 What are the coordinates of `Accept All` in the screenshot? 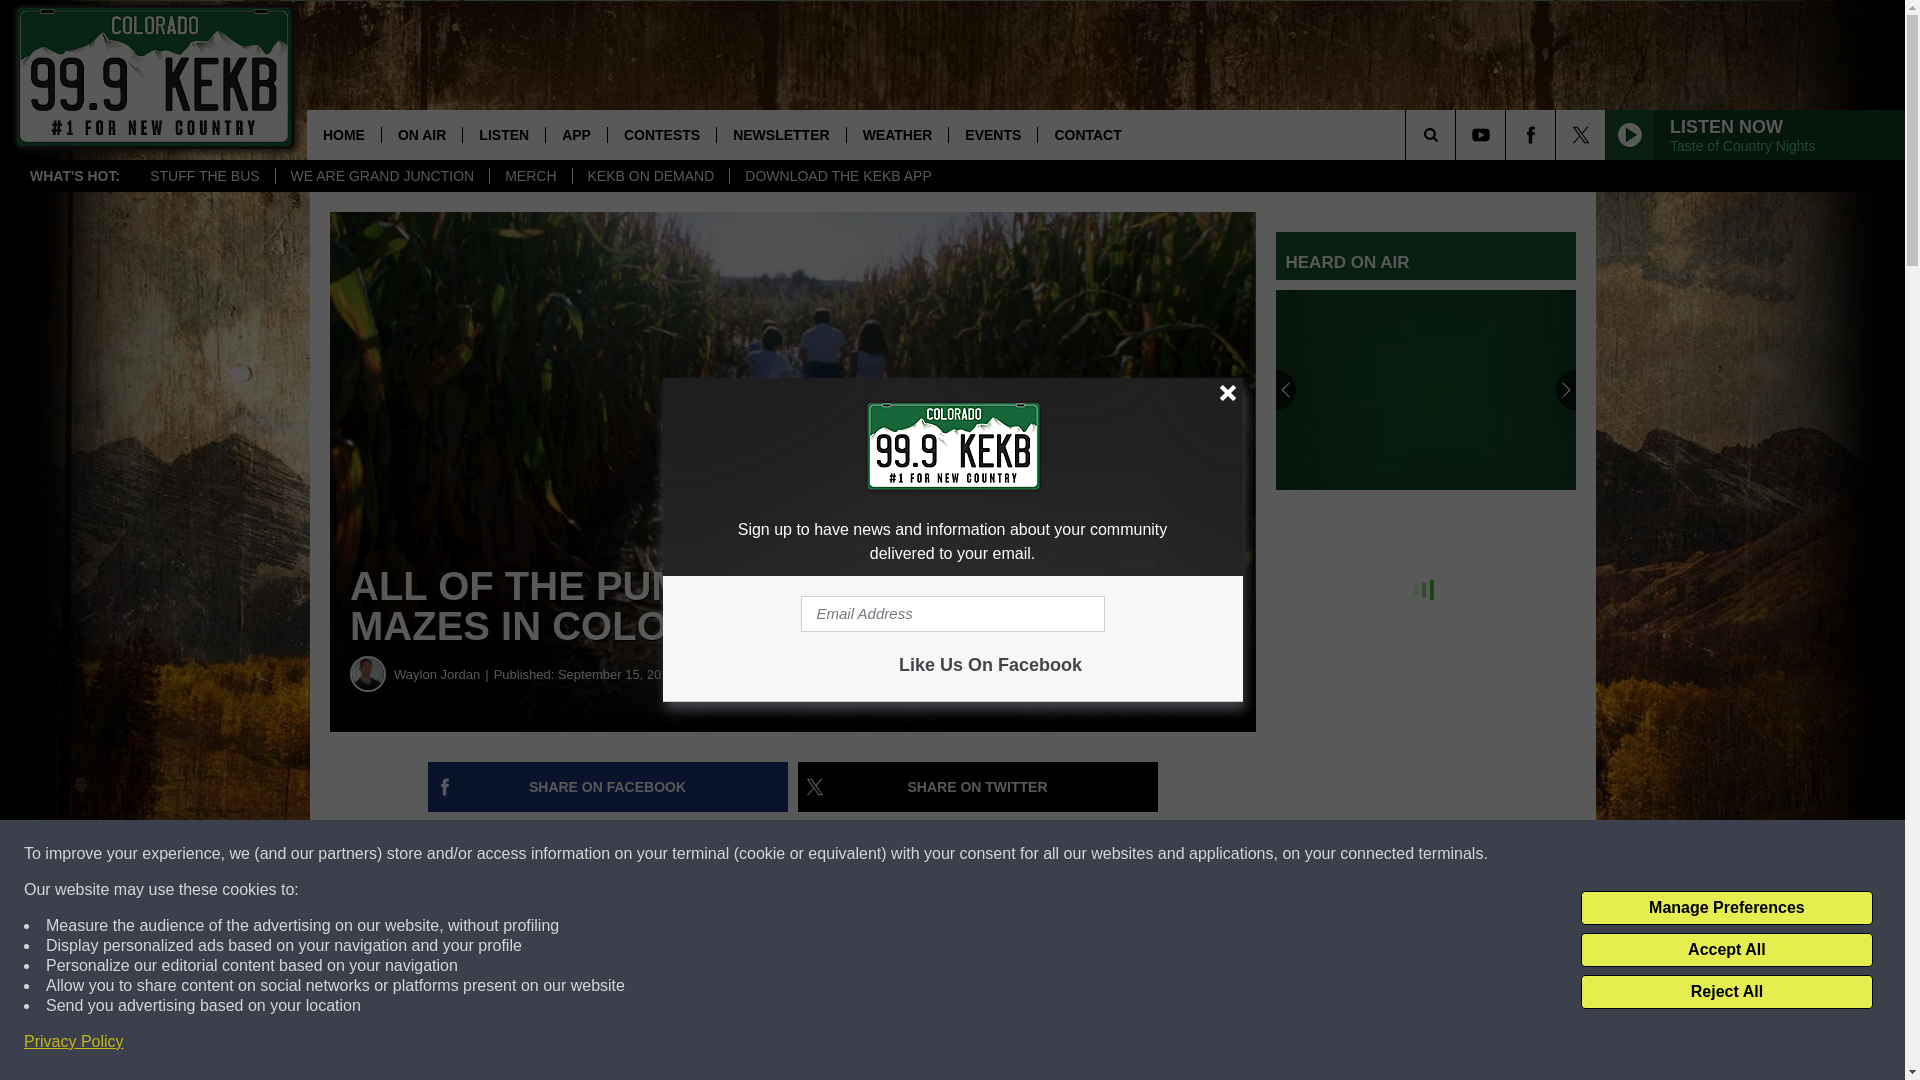 It's located at (1726, 950).